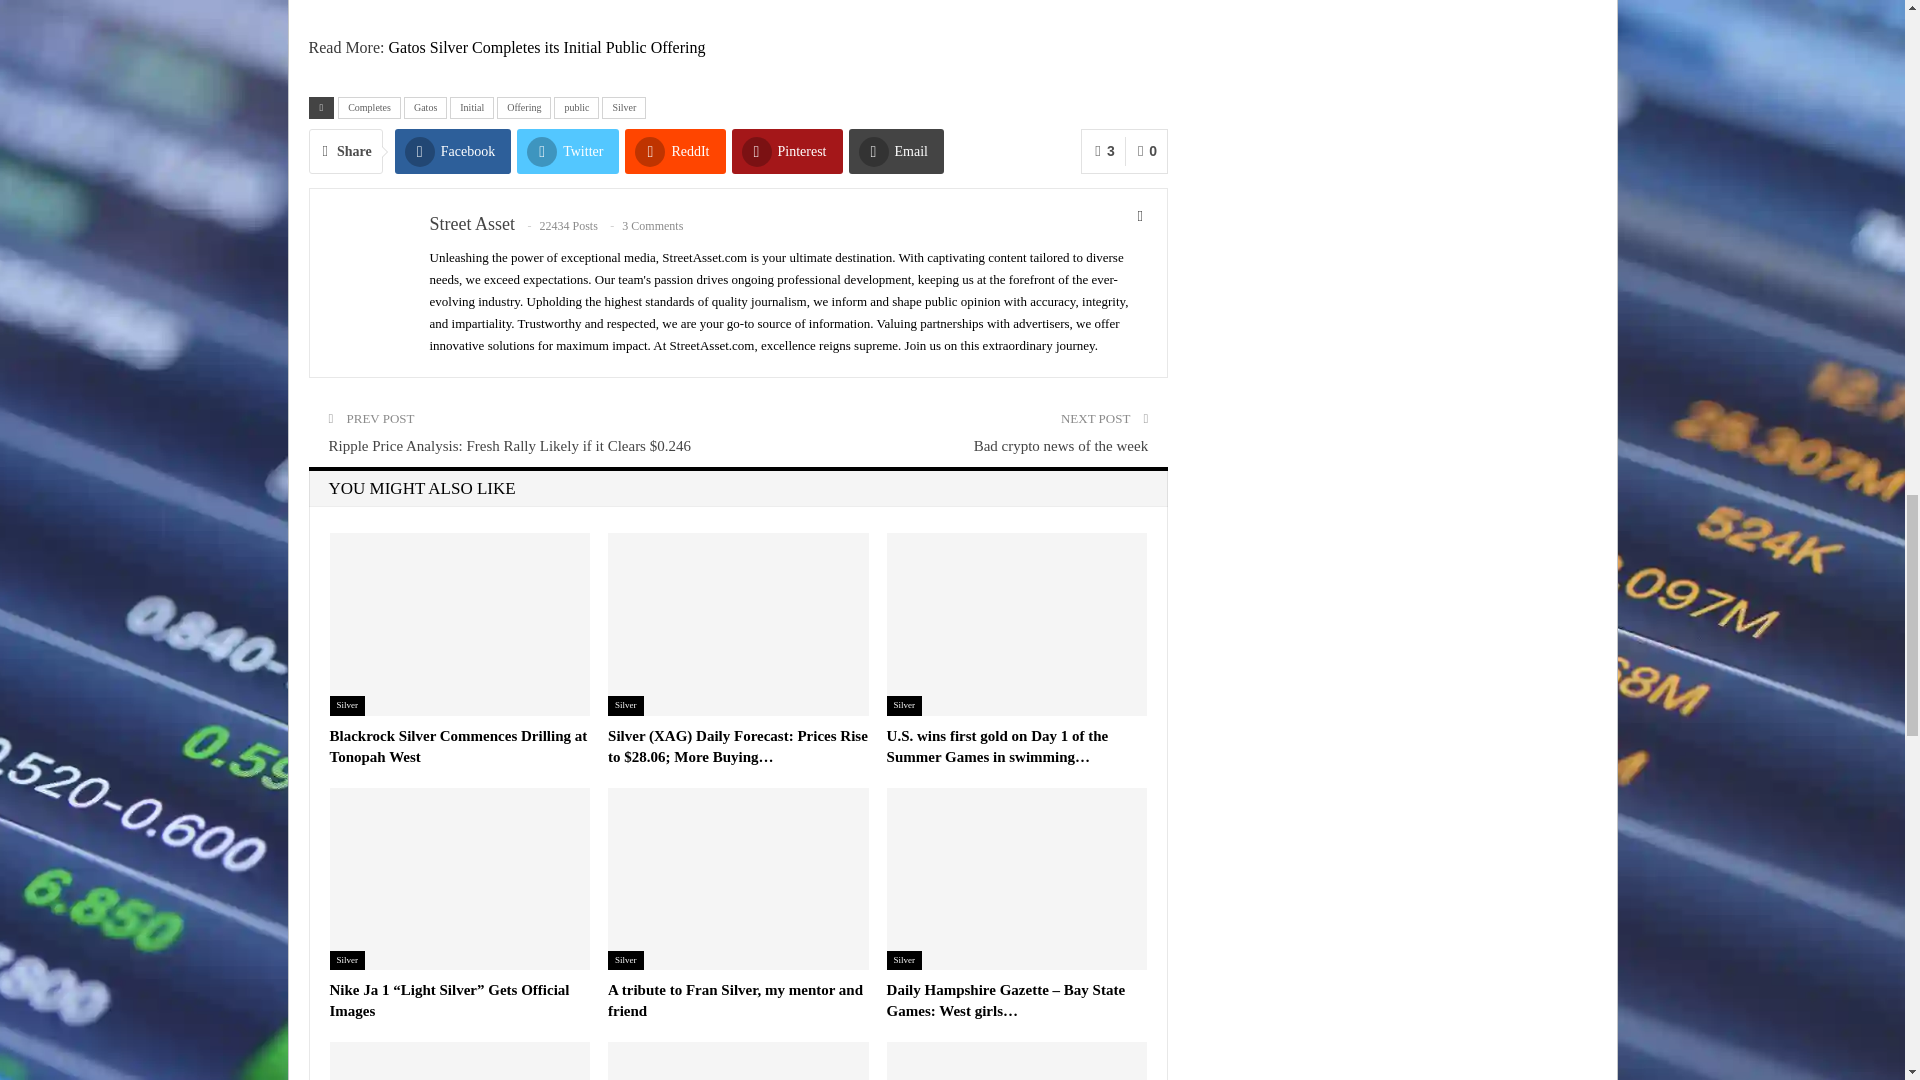 The image size is (1920, 1080). Describe the element at coordinates (735, 1000) in the screenshot. I see `A tribute to Fran Silver, my mentor and friend` at that location.